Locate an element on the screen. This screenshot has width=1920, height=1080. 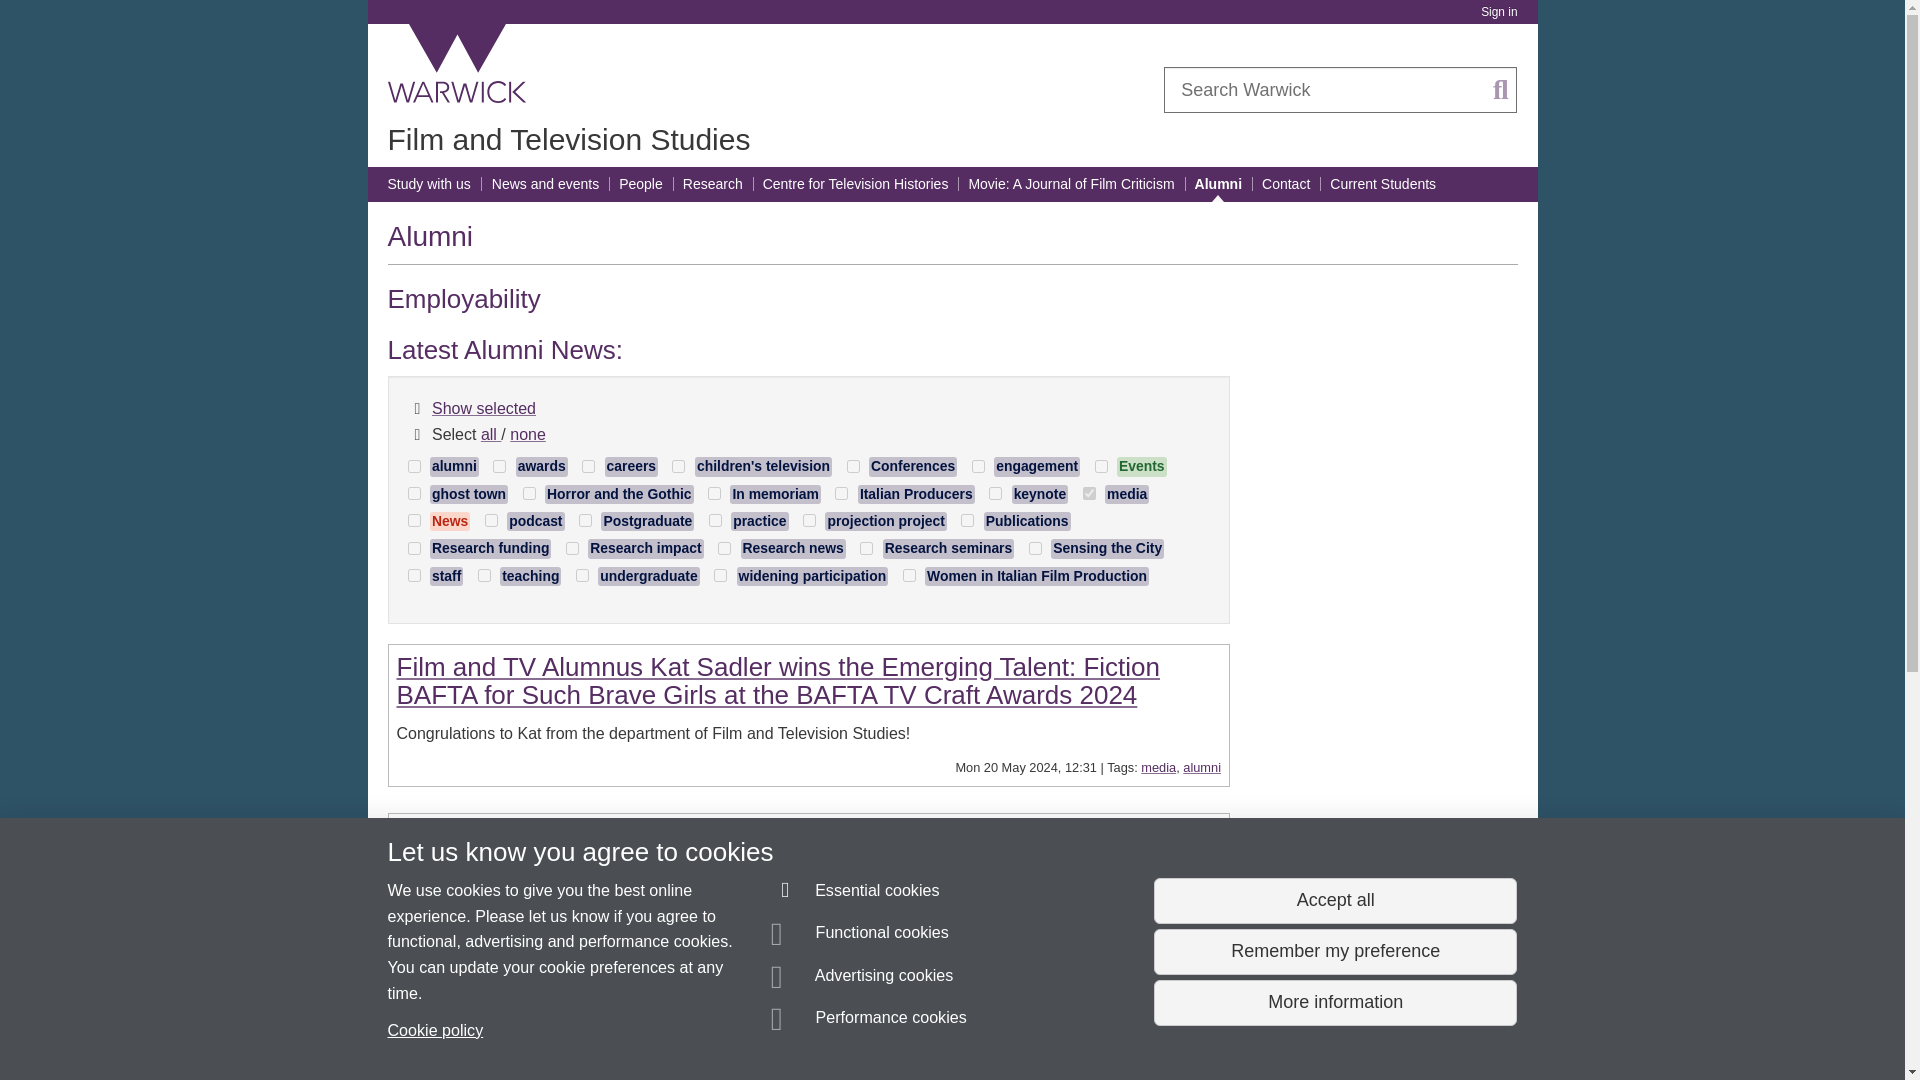
projection project is located at coordinates (809, 520).